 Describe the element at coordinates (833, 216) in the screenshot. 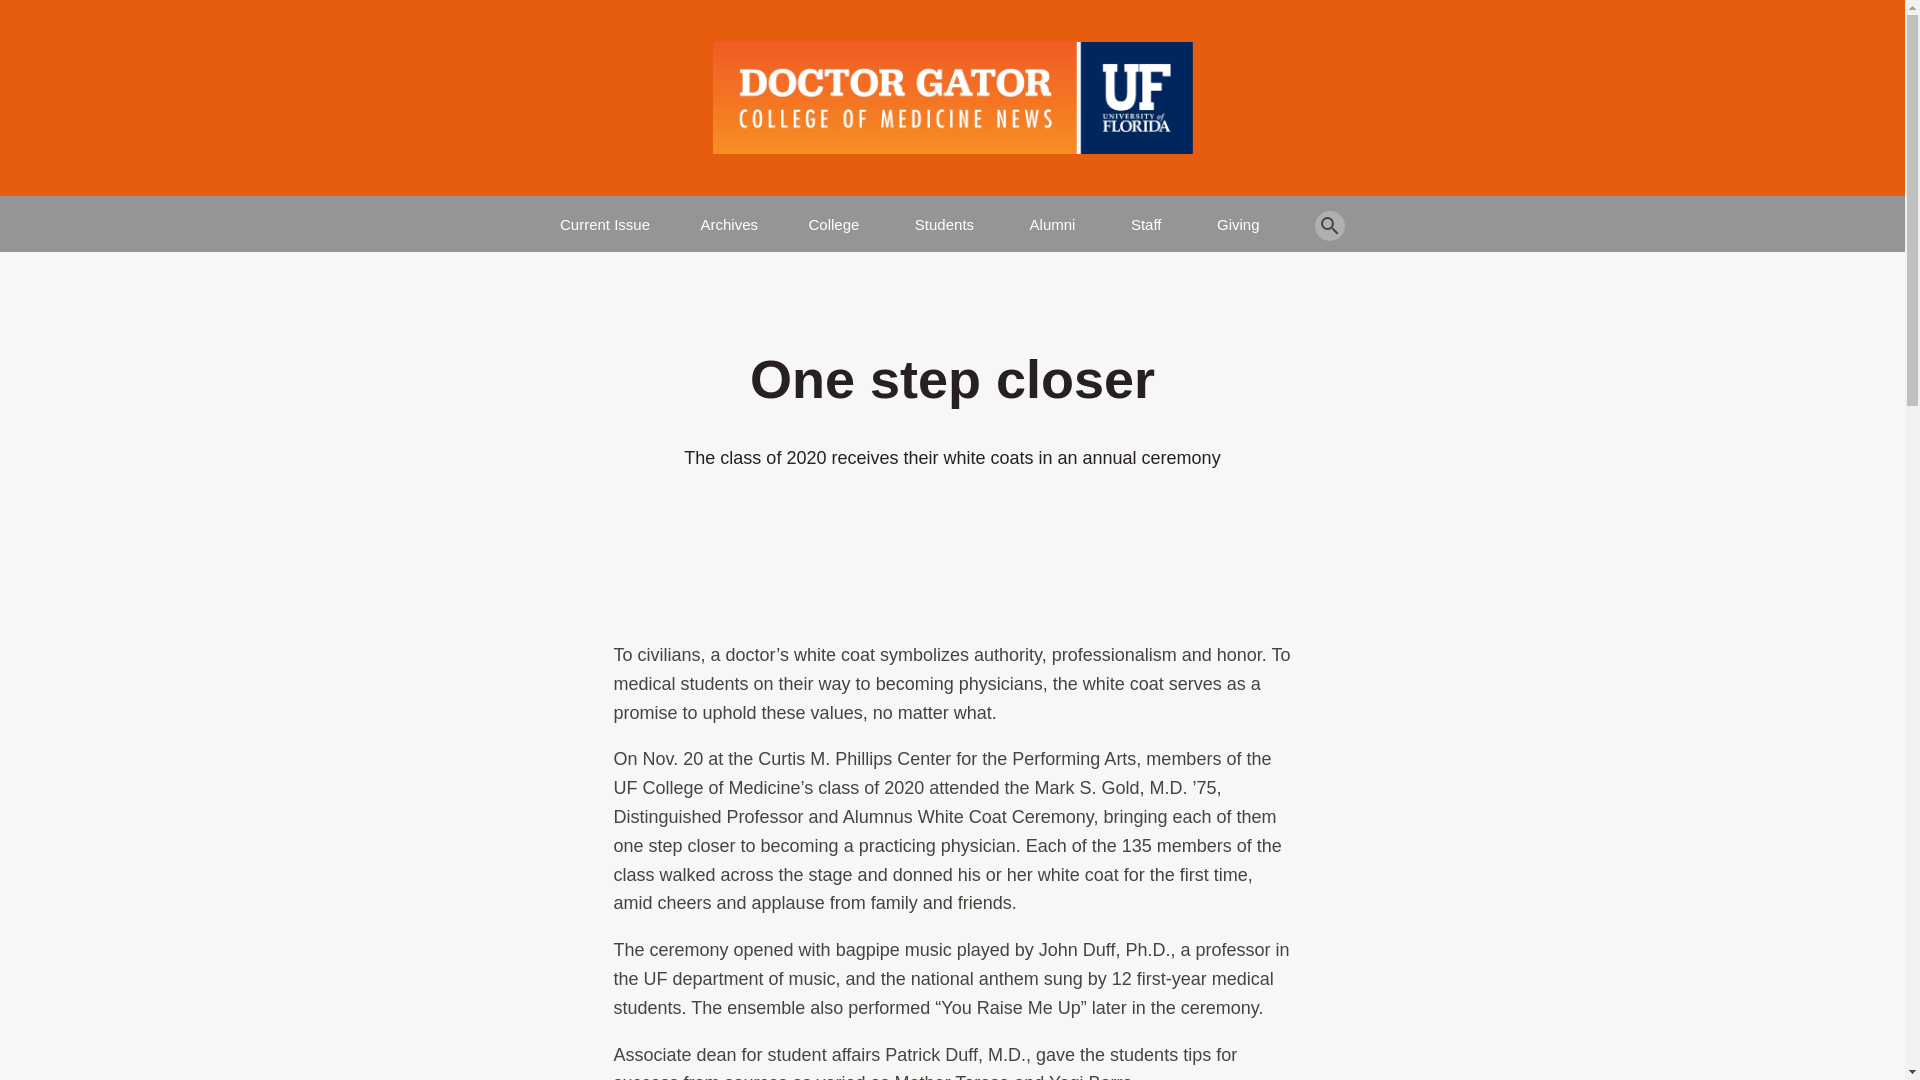

I see `College` at that location.